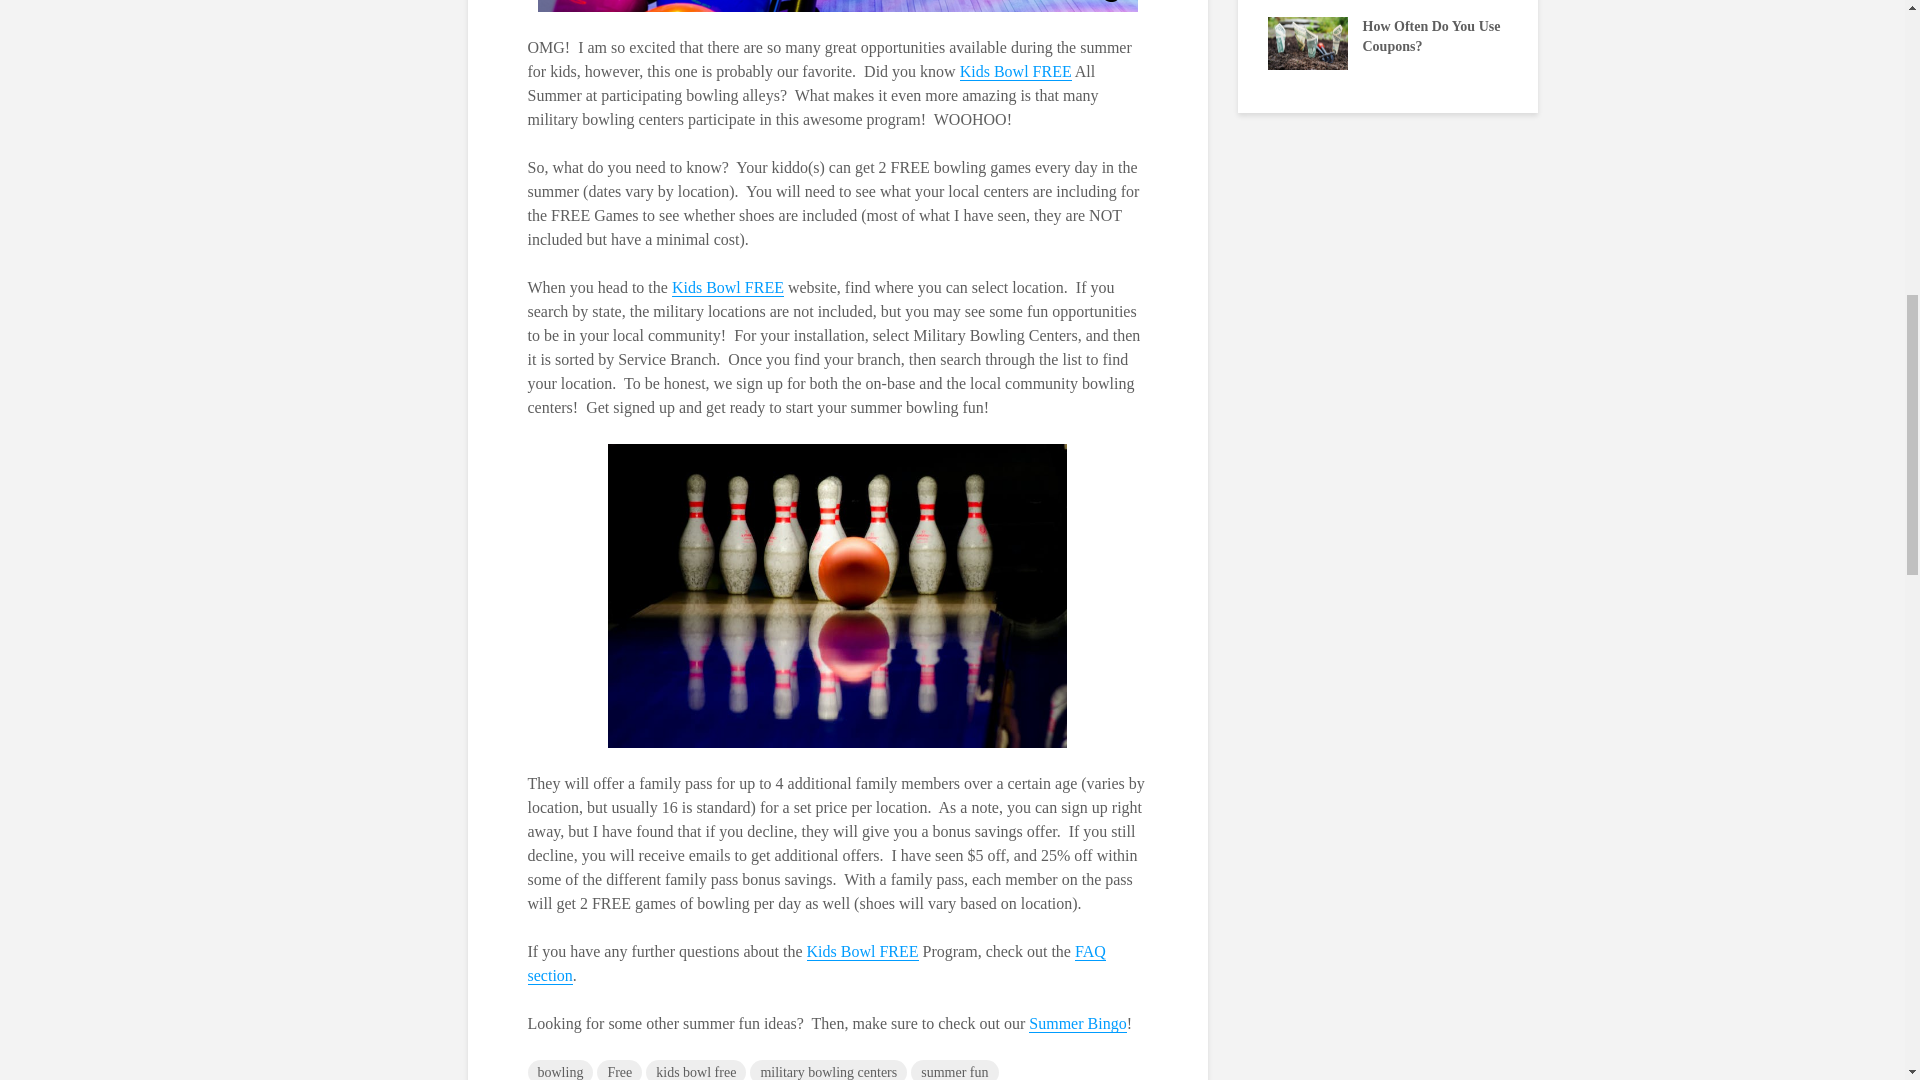 The width and height of the screenshot is (1920, 1080). What do you see at coordinates (1307, 42) in the screenshot?
I see `How Often Do You Use Coupons?` at bounding box center [1307, 42].